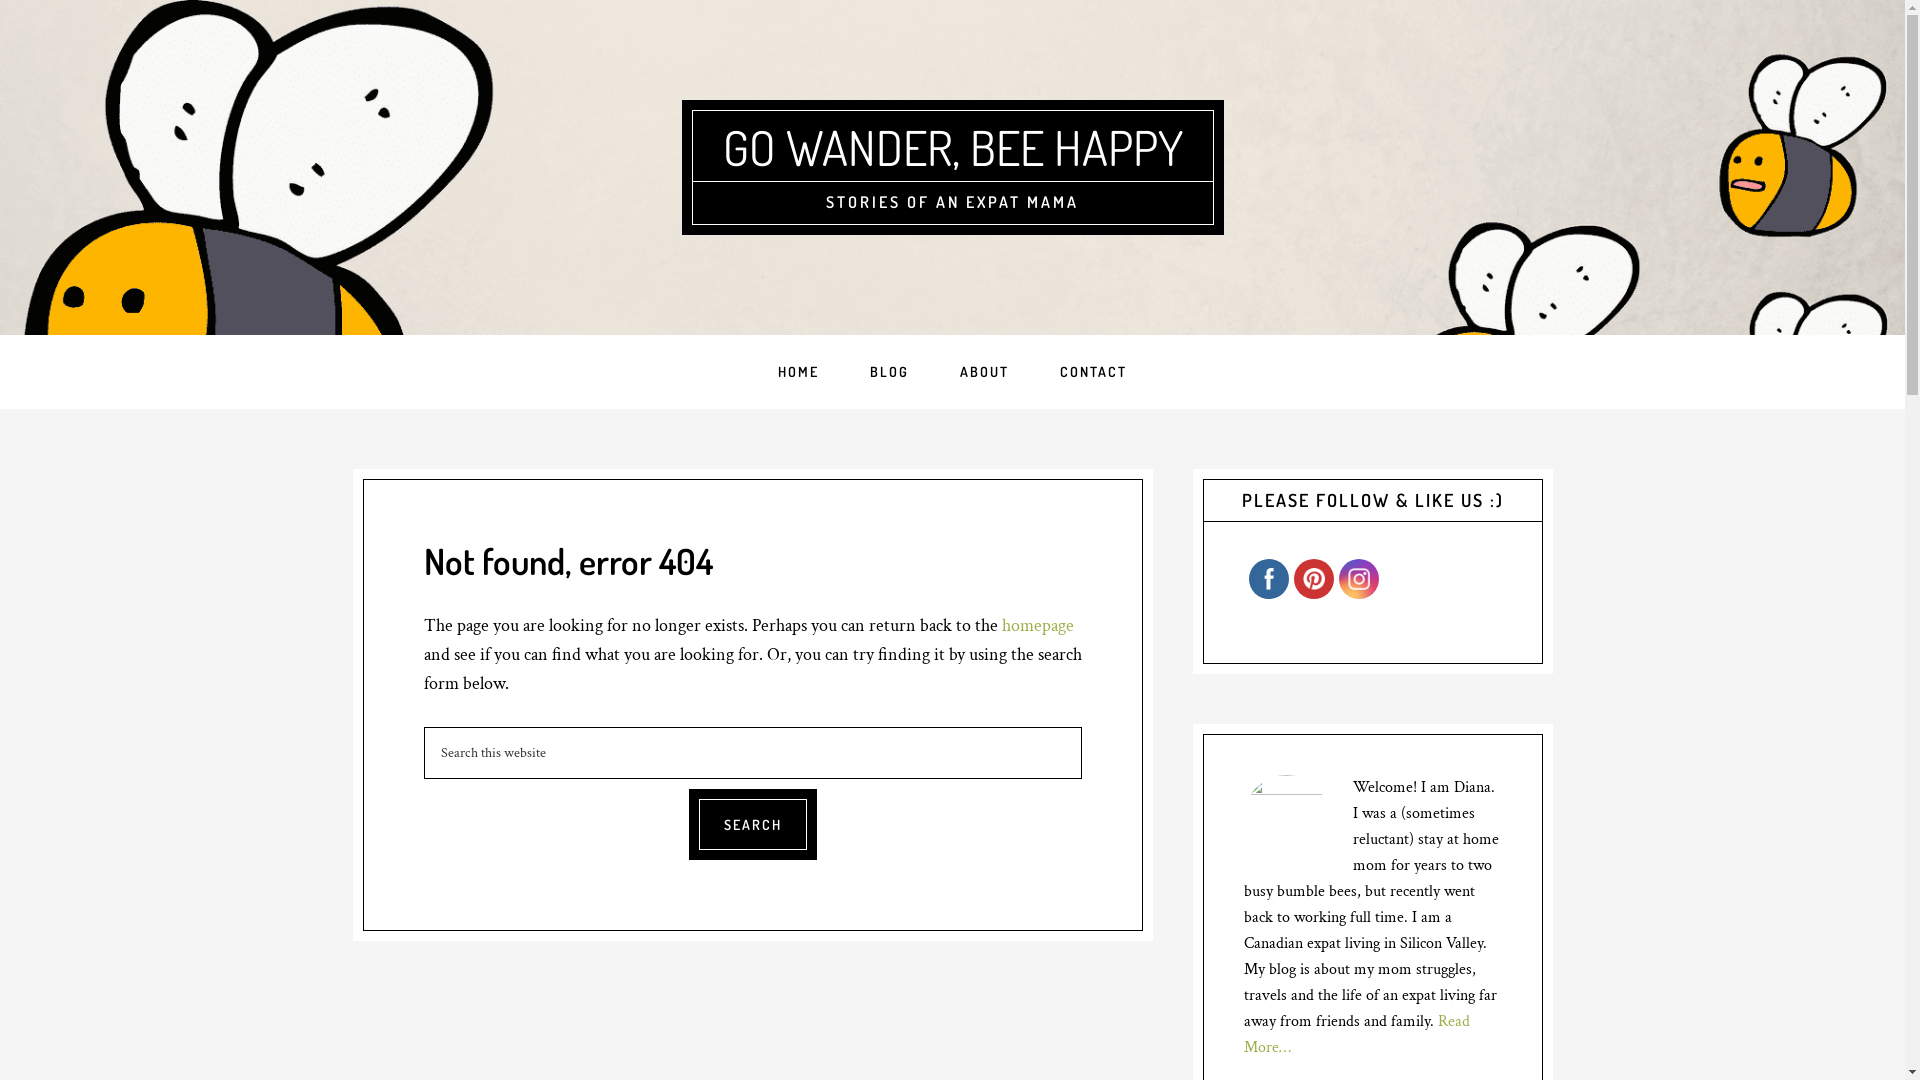 The width and height of the screenshot is (1920, 1080). Describe the element at coordinates (890, 372) in the screenshot. I see `BLOG` at that location.